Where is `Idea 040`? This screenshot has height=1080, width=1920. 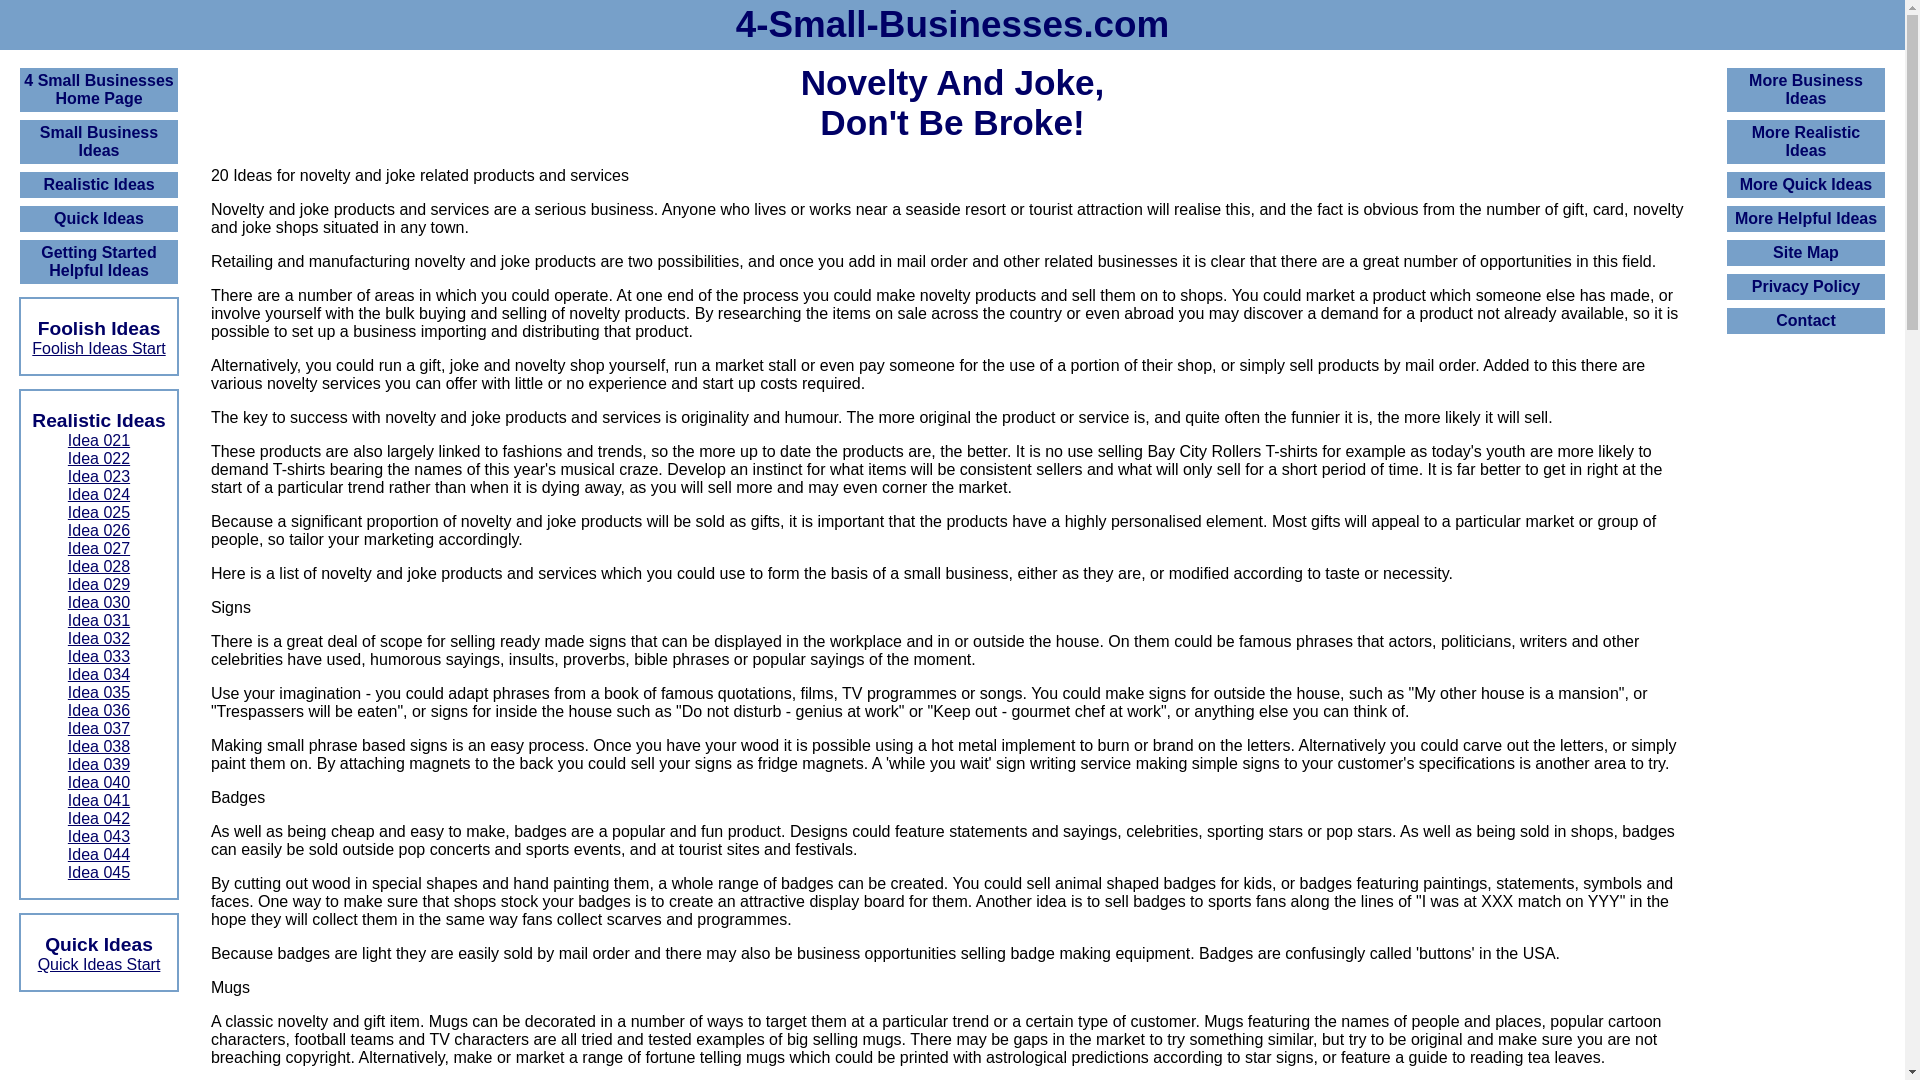 Idea 040 is located at coordinates (99, 782).